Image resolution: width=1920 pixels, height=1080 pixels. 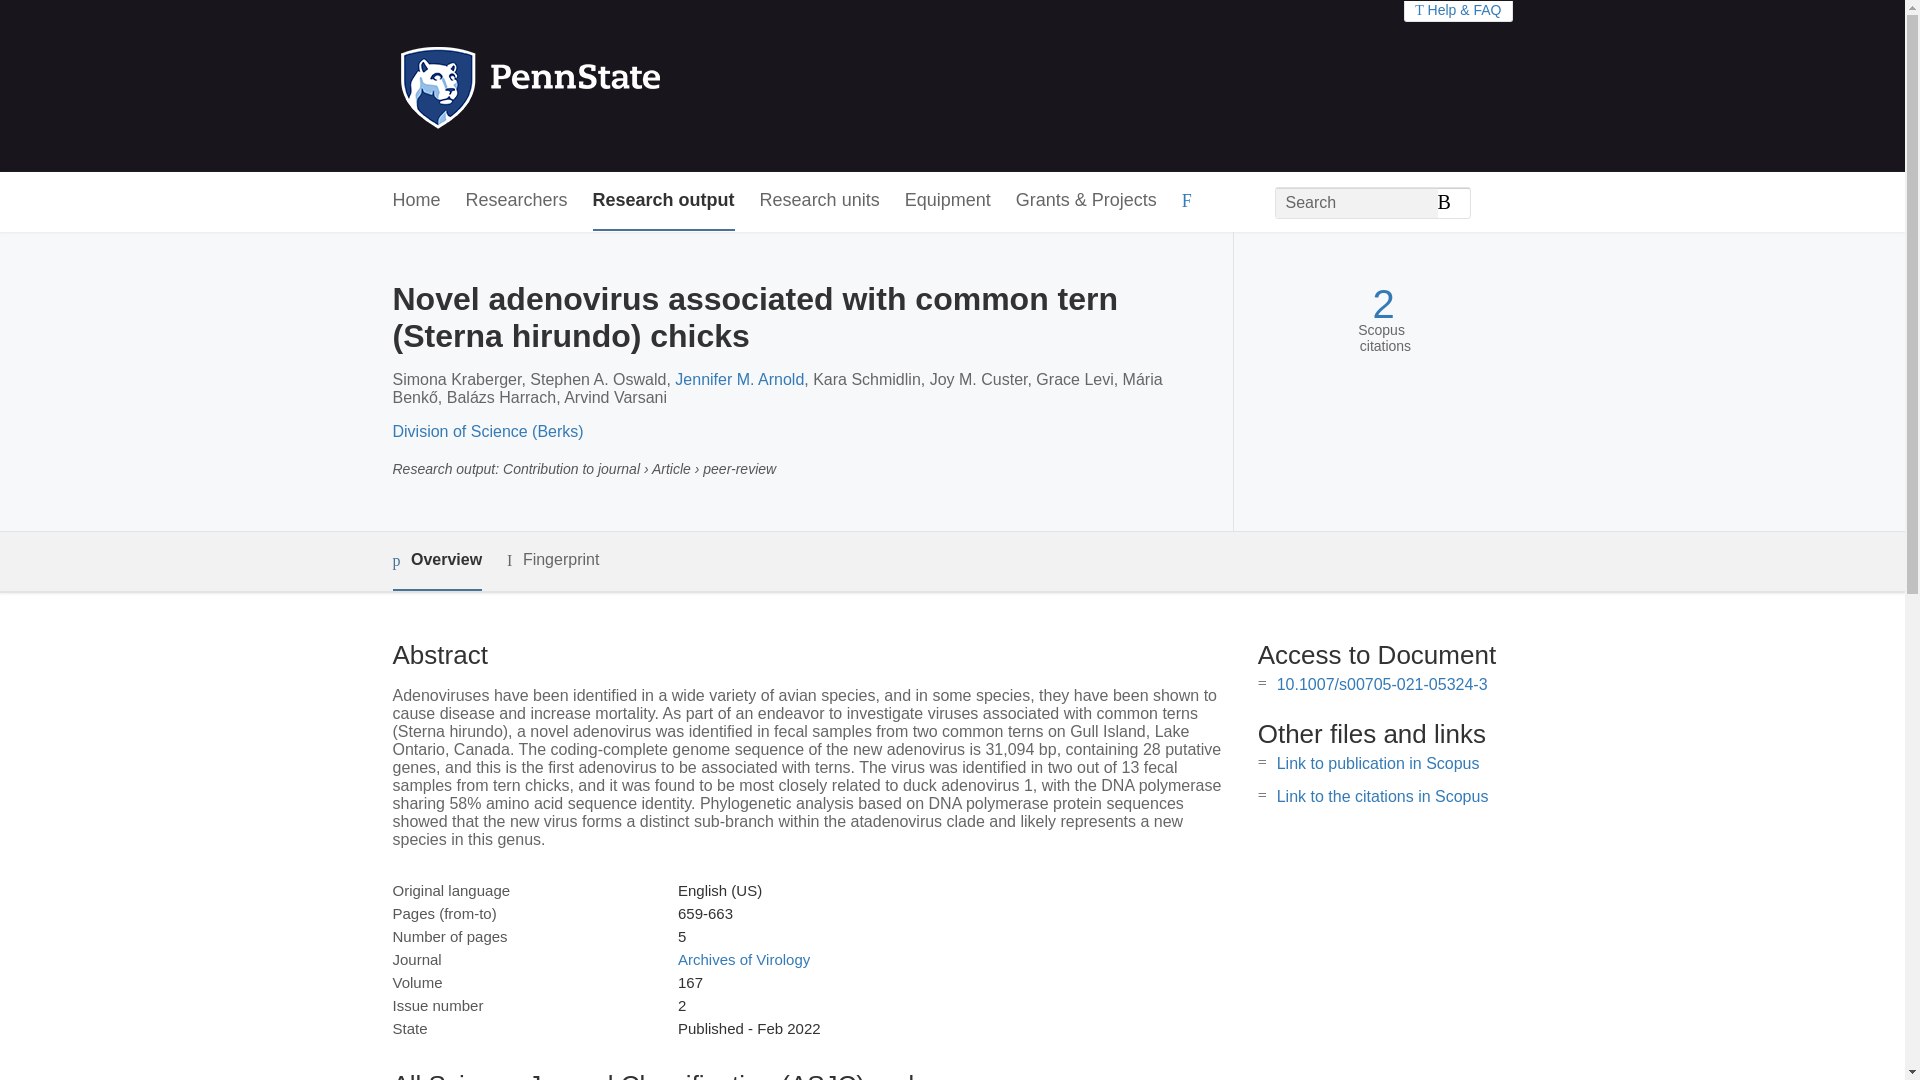 What do you see at coordinates (1382, 796) in the screenshot?
I see `Link to the citations in Scopus` at bounding box center [1382, 796].